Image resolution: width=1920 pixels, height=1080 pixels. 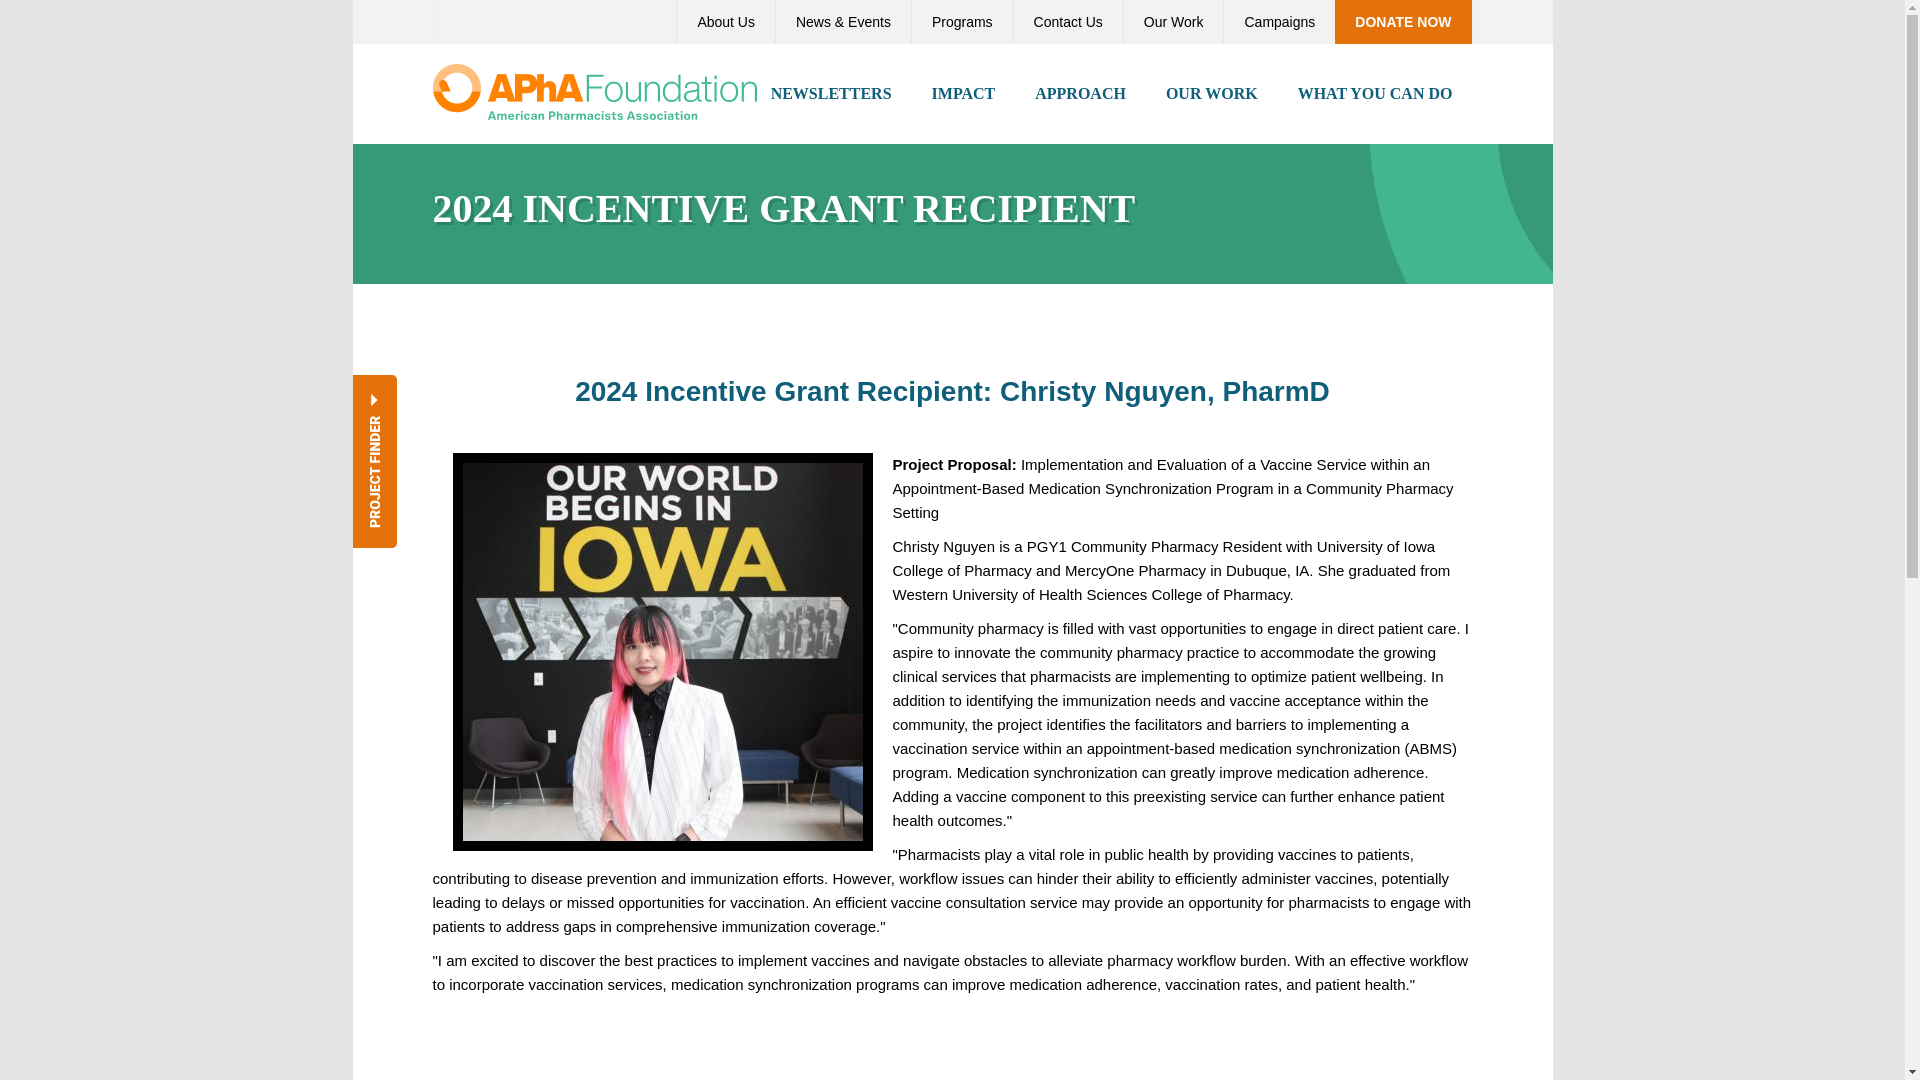 What do you see at coordinates (1080, 94) in the screenshot?
I see `Approach` at bounding box center [1080, 94].